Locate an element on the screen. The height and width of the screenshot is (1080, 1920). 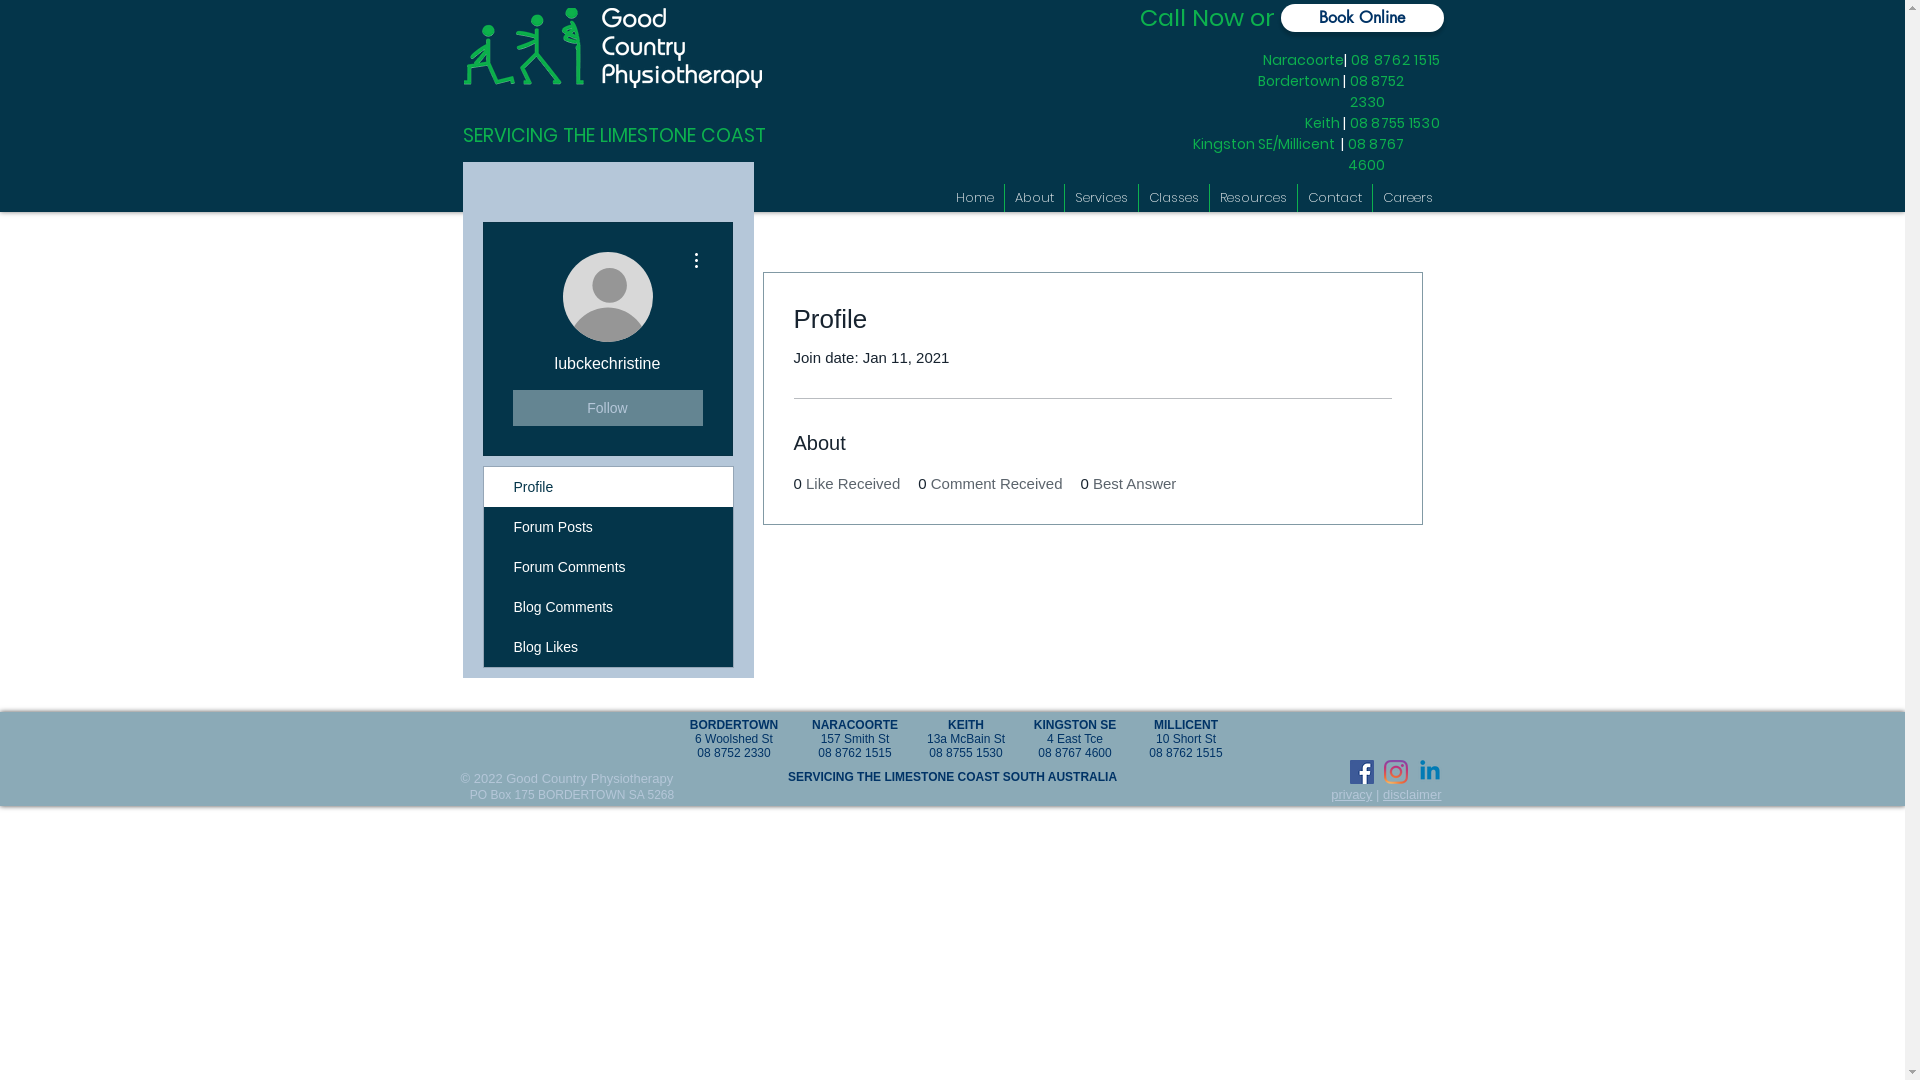
Book Online is located at coordinates (1362, 18).